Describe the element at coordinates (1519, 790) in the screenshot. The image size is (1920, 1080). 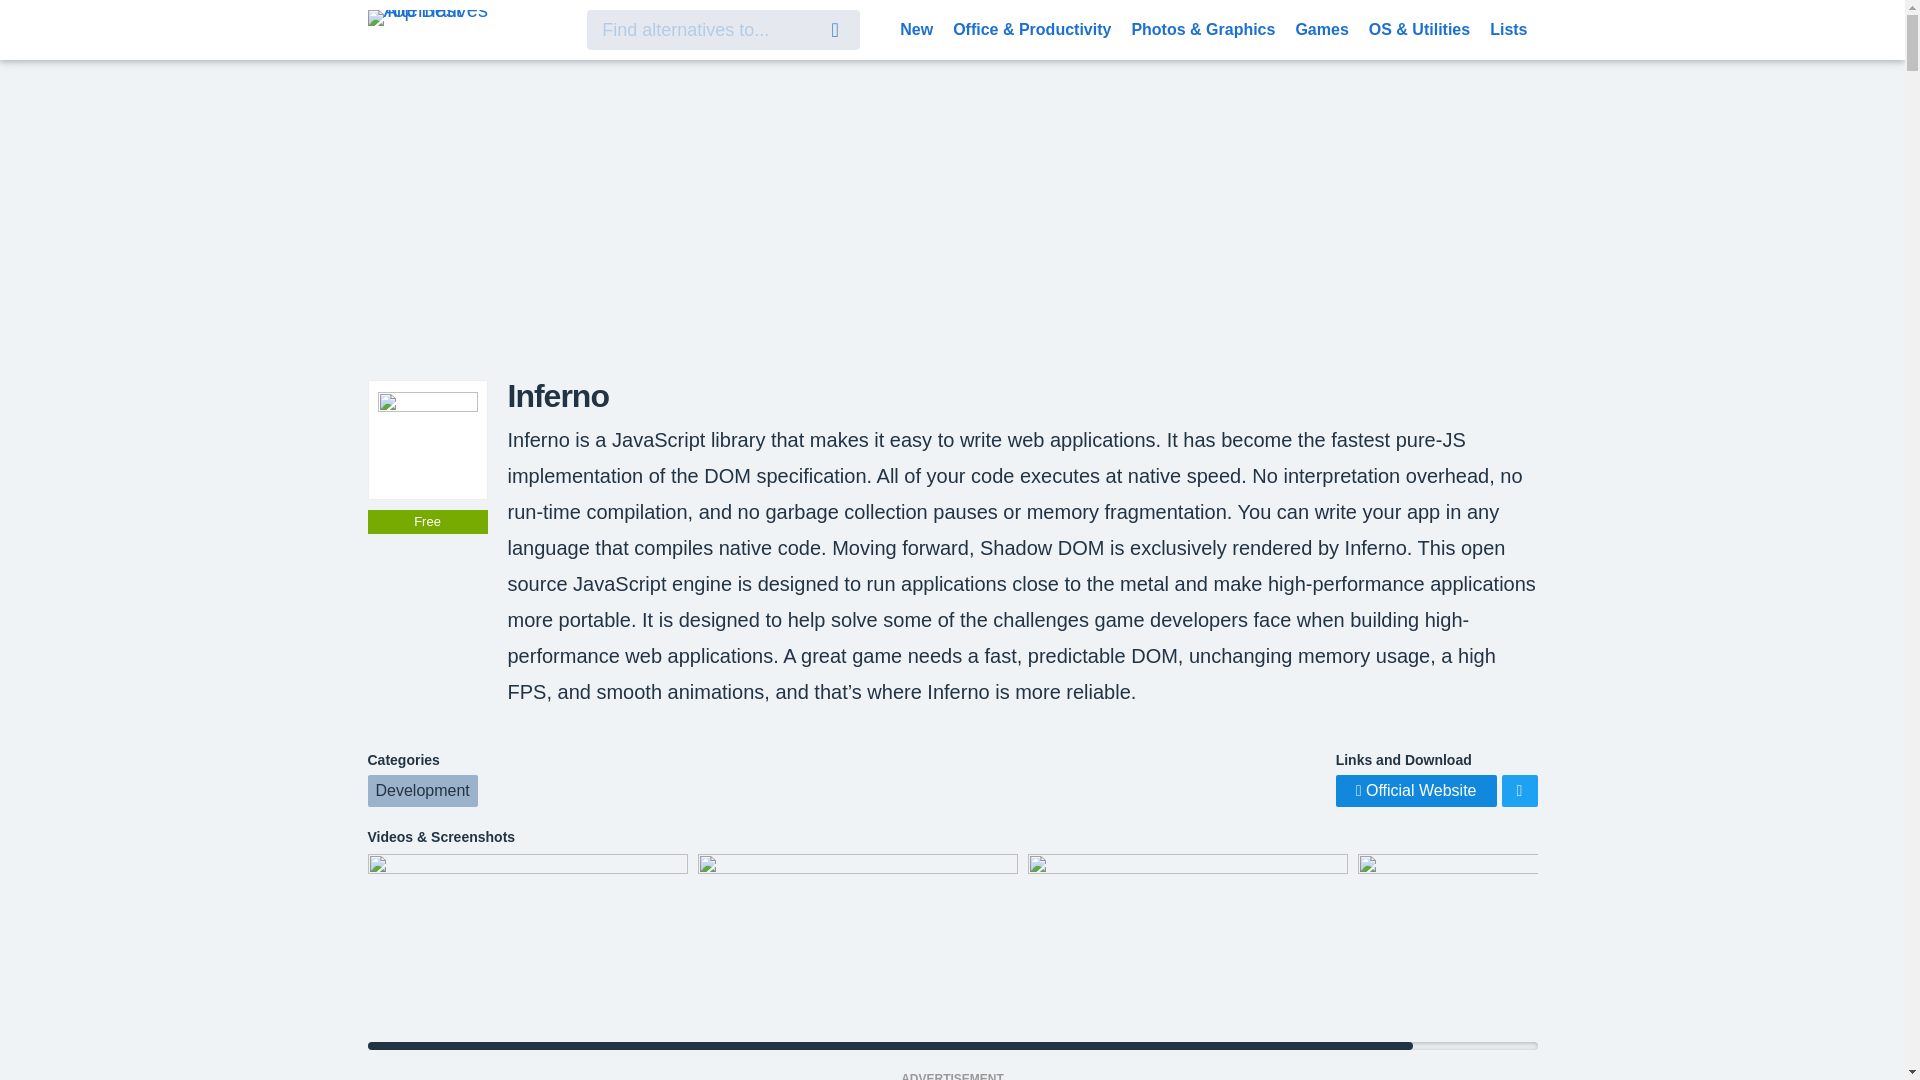
I see `Twitter` at that location.